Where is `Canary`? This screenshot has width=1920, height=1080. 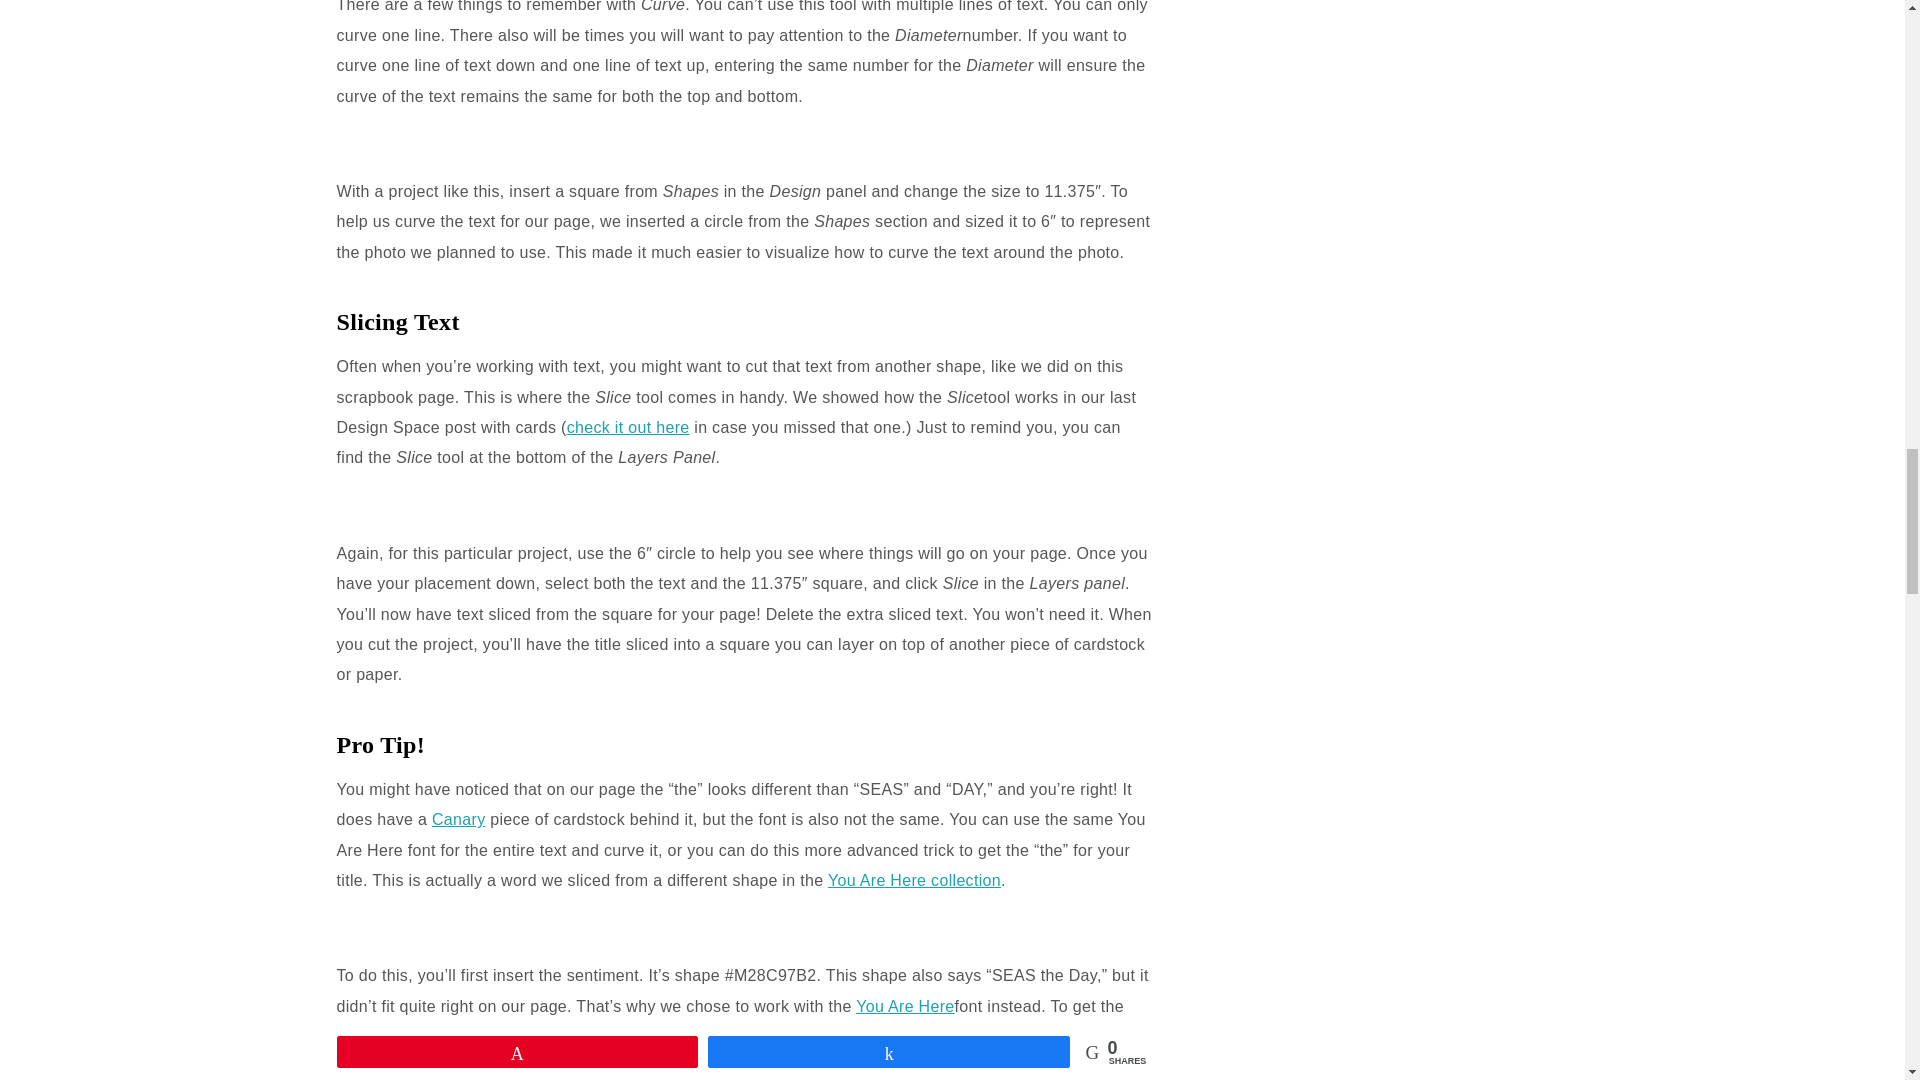 Canary is located at coordinates (458, 820).